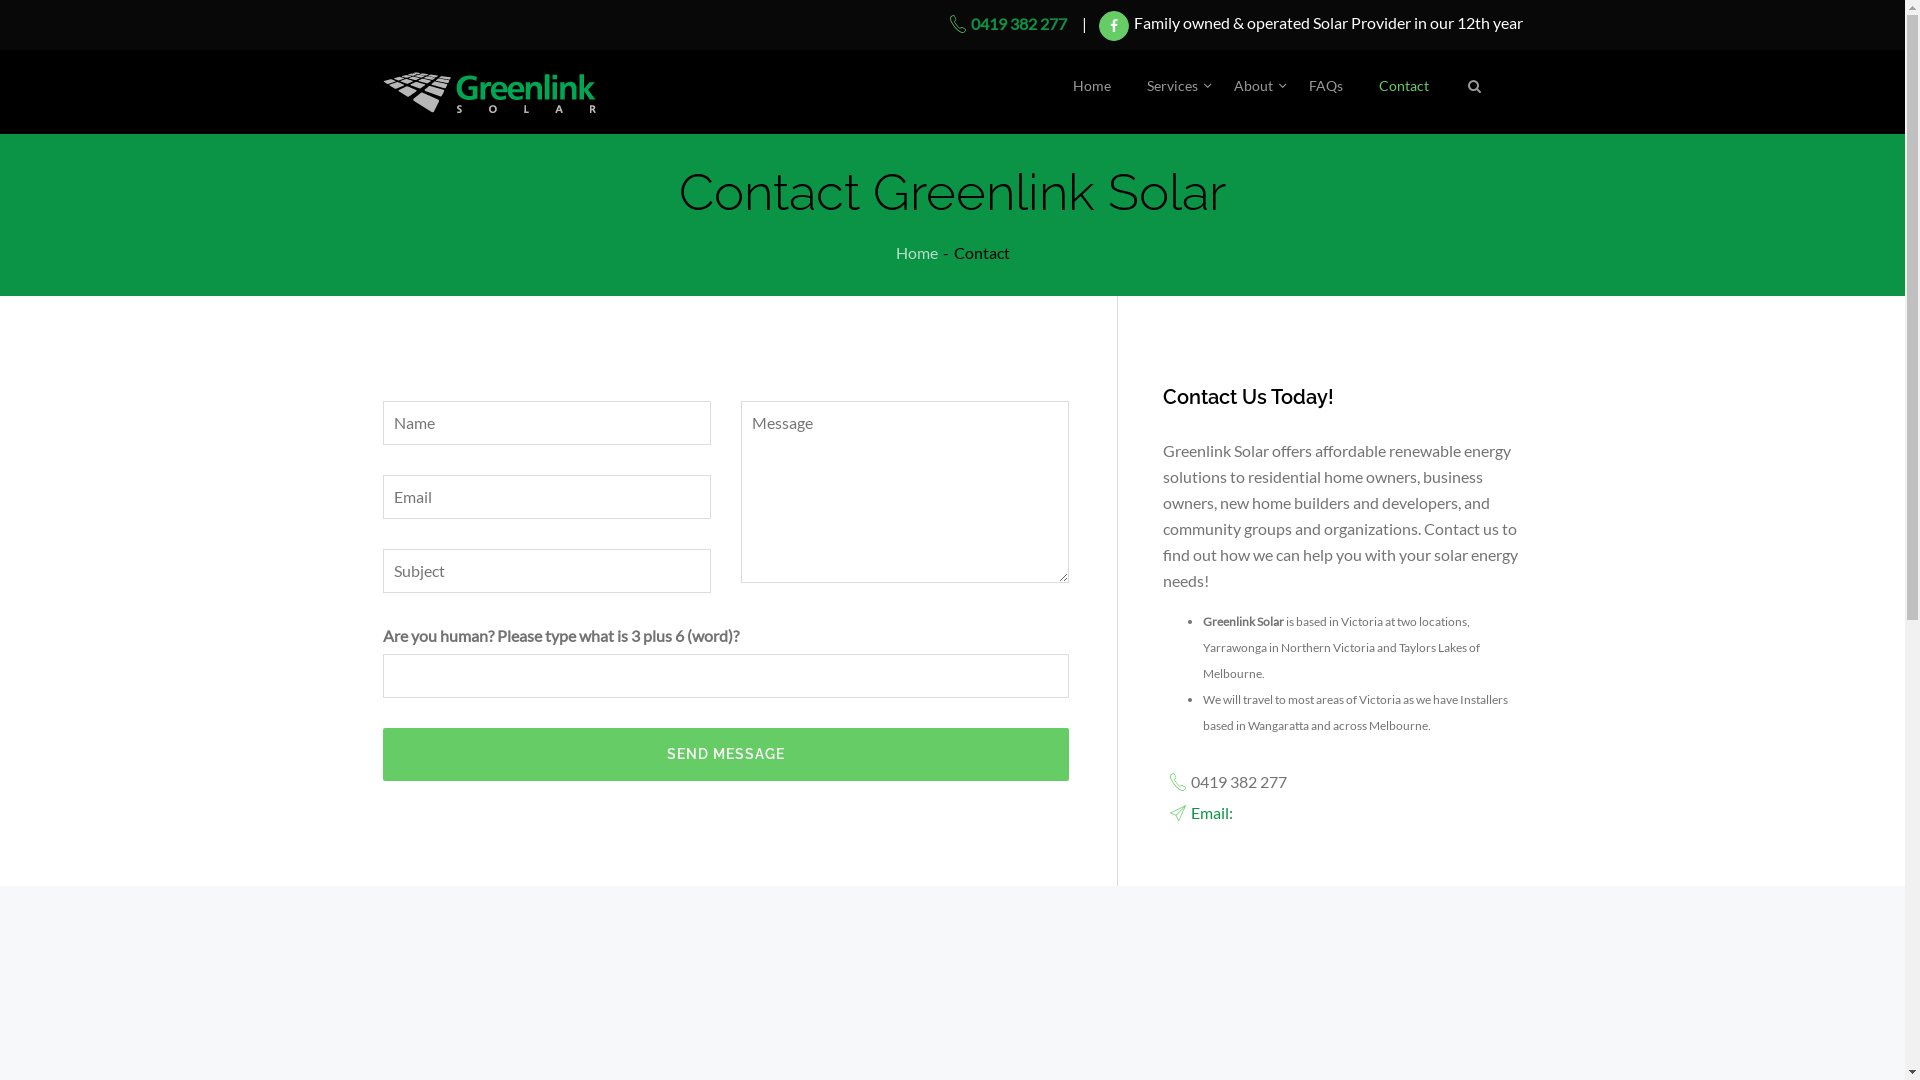 This screenshot has width=1920, height=1080. What do you see at coordinates (1092, 86) in the screenshot?
I see `Home` at bounding box center [1092, 86].